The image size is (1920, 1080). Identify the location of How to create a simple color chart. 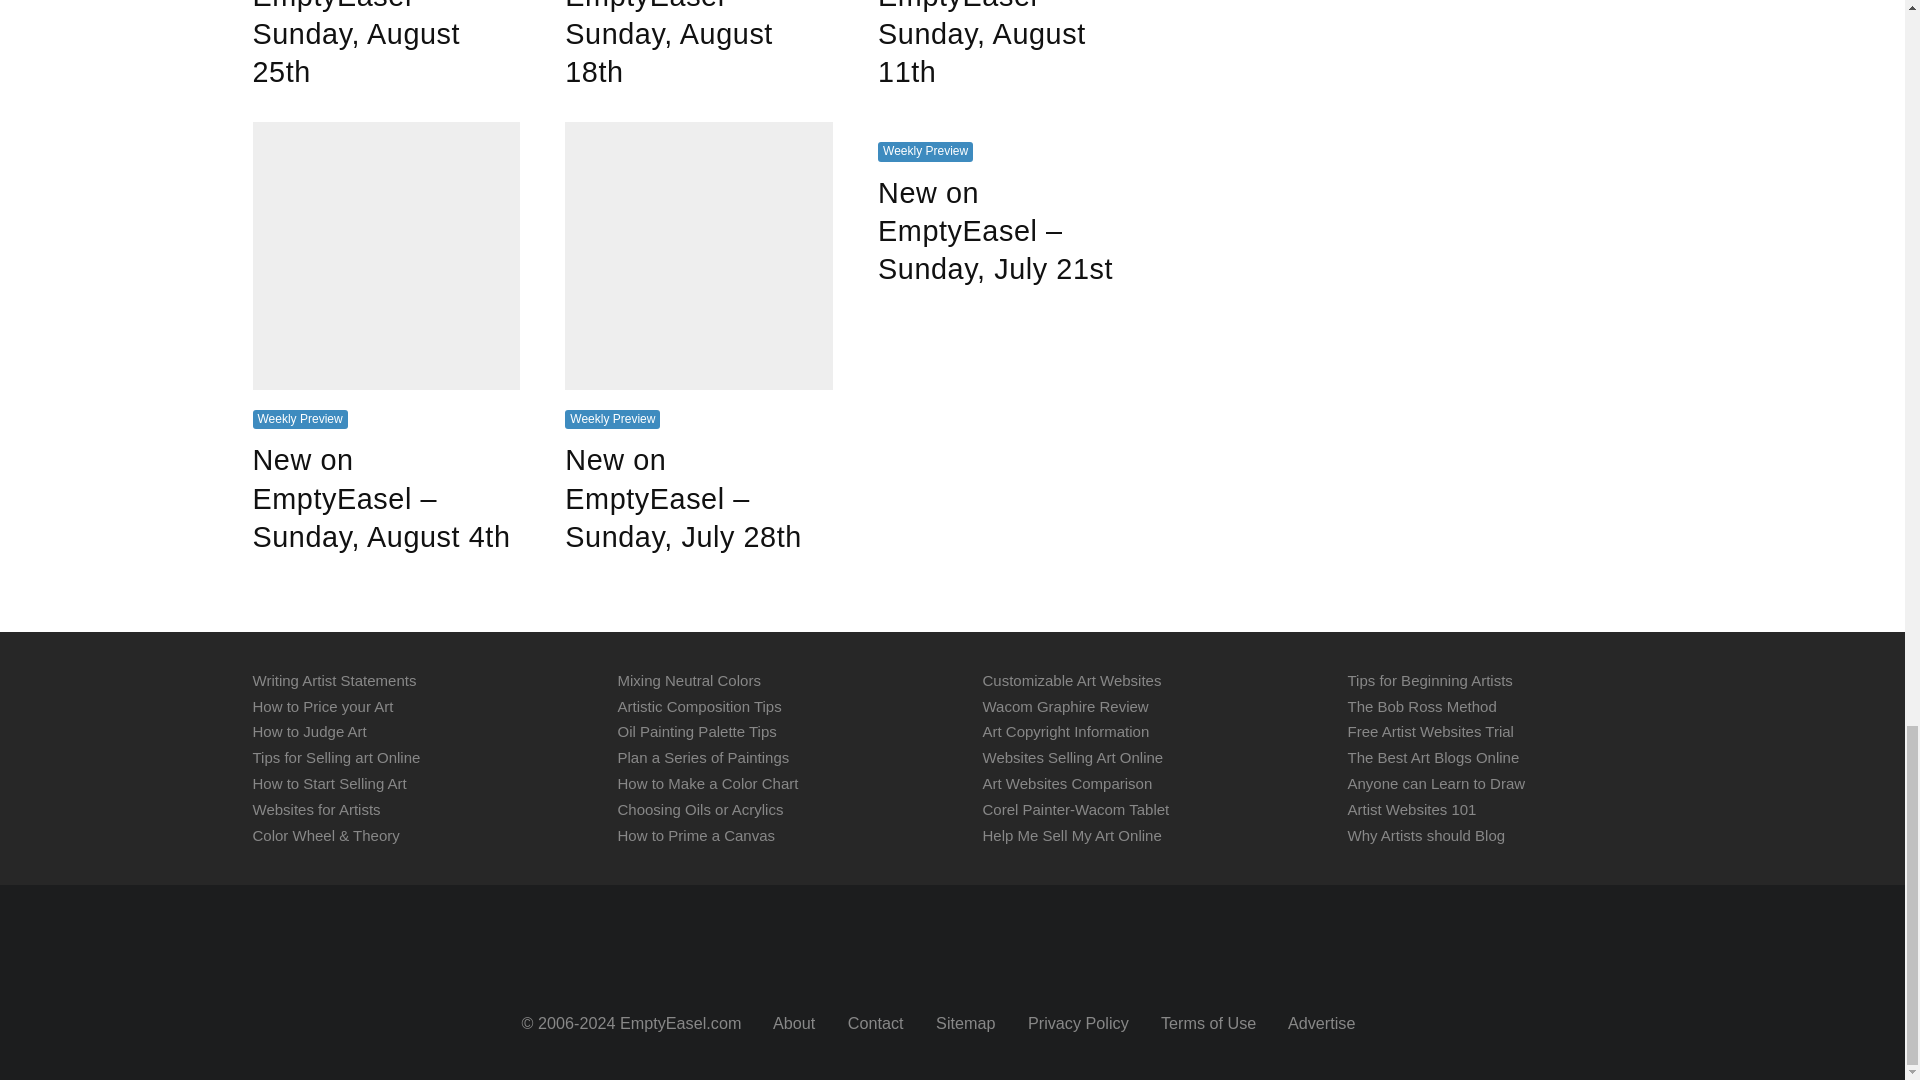
(708, 783).